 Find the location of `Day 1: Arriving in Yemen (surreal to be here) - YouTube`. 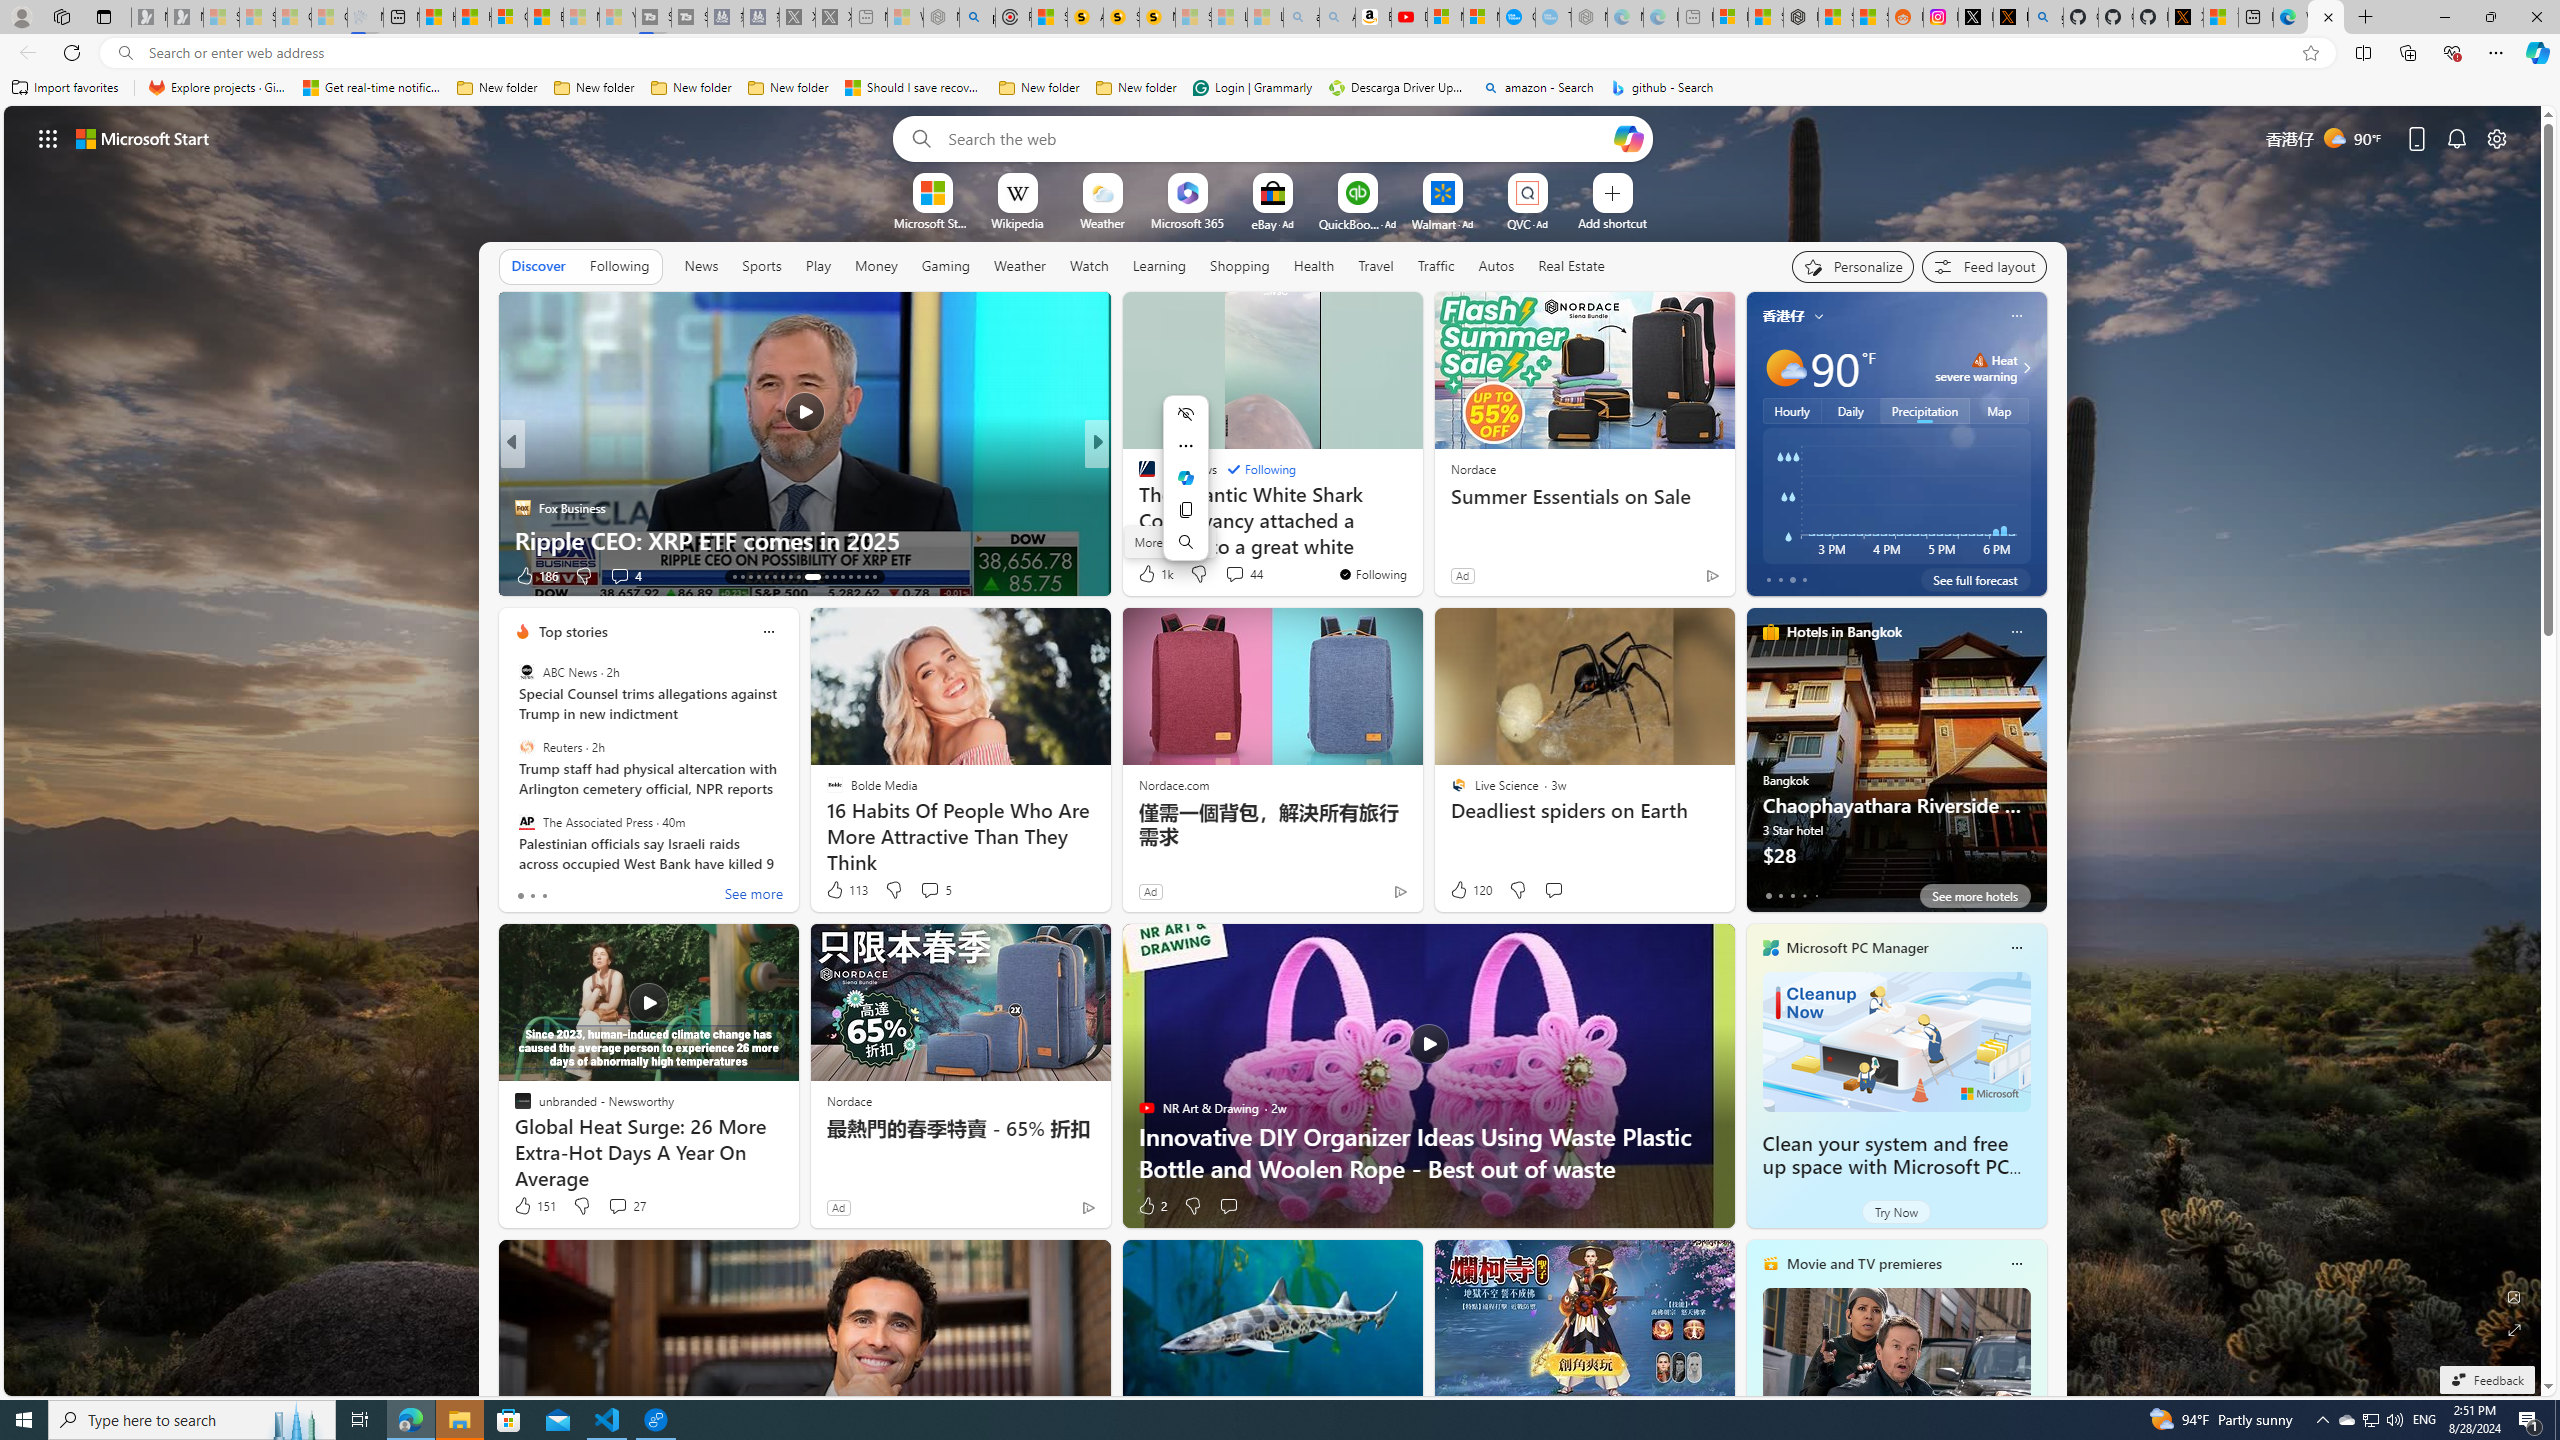

Day 1: Arriving in Yemen (surreal to be here) - YouTube is located at coordinates (1409, 17).